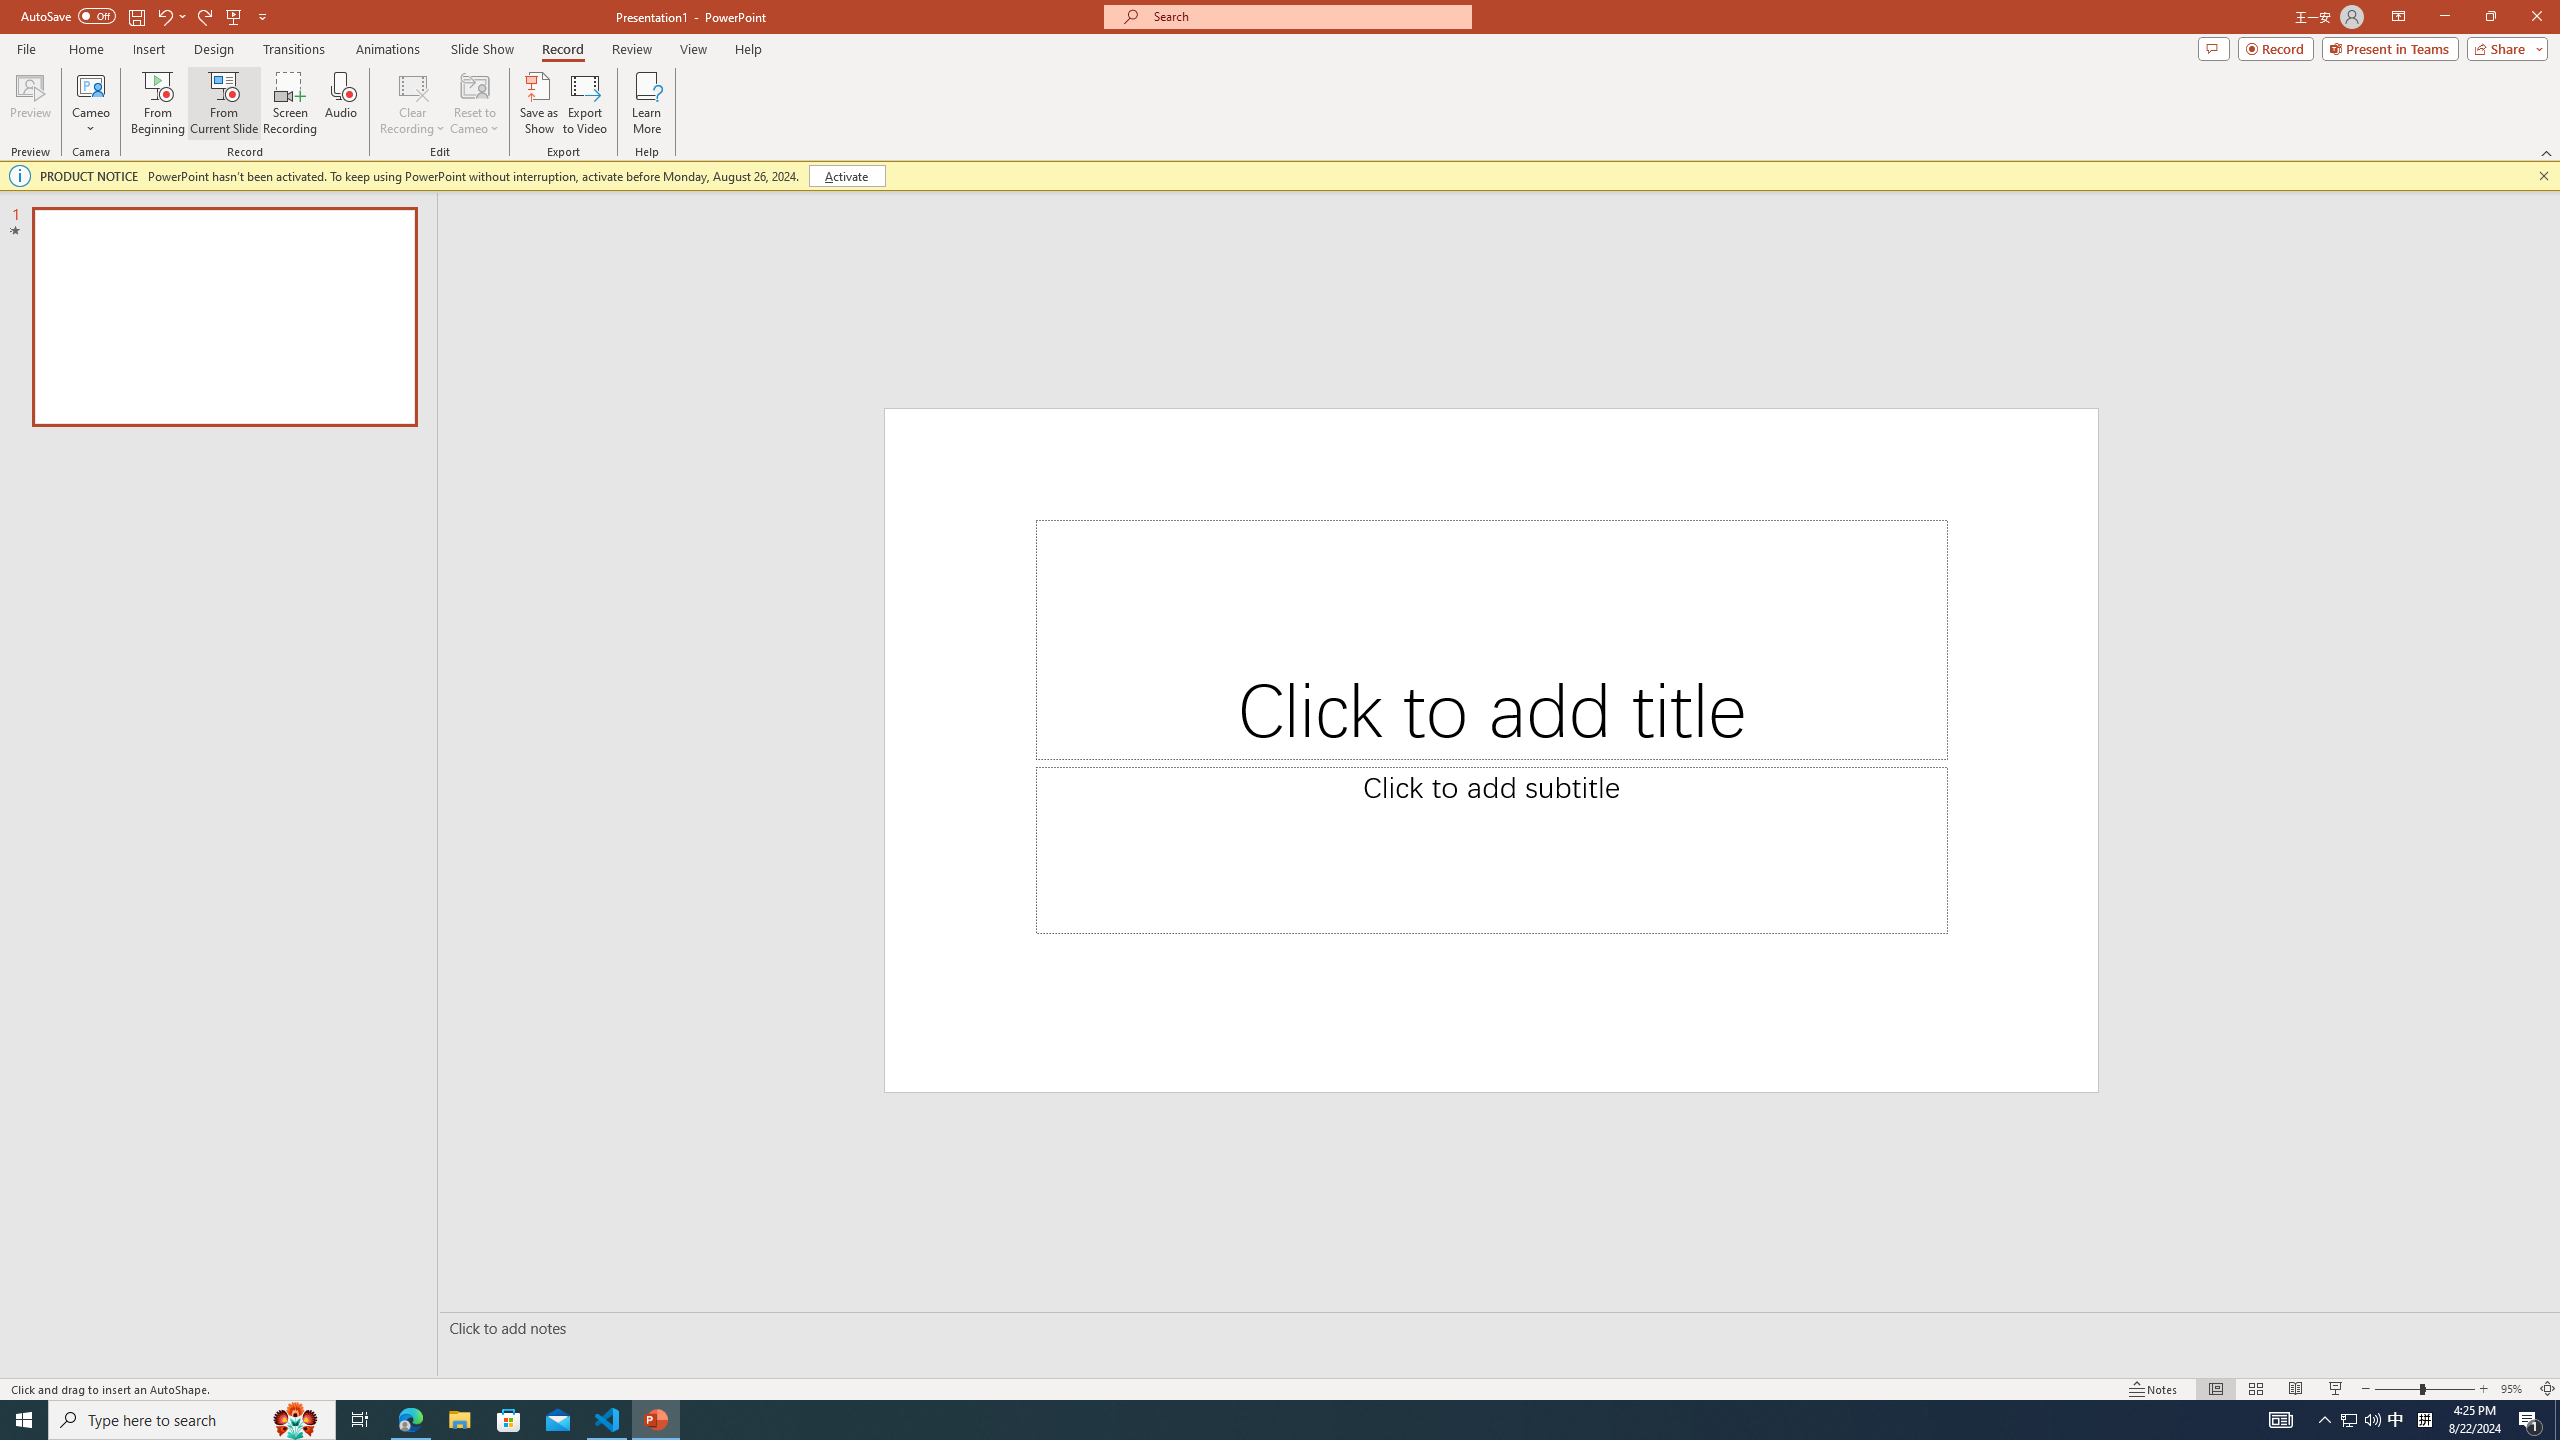 The width and height of the screenshot is (2560, 1440). What do you see at coordinates (340, 103) in the screenshot?
I see `Audio` at bounding box center [340, 103].